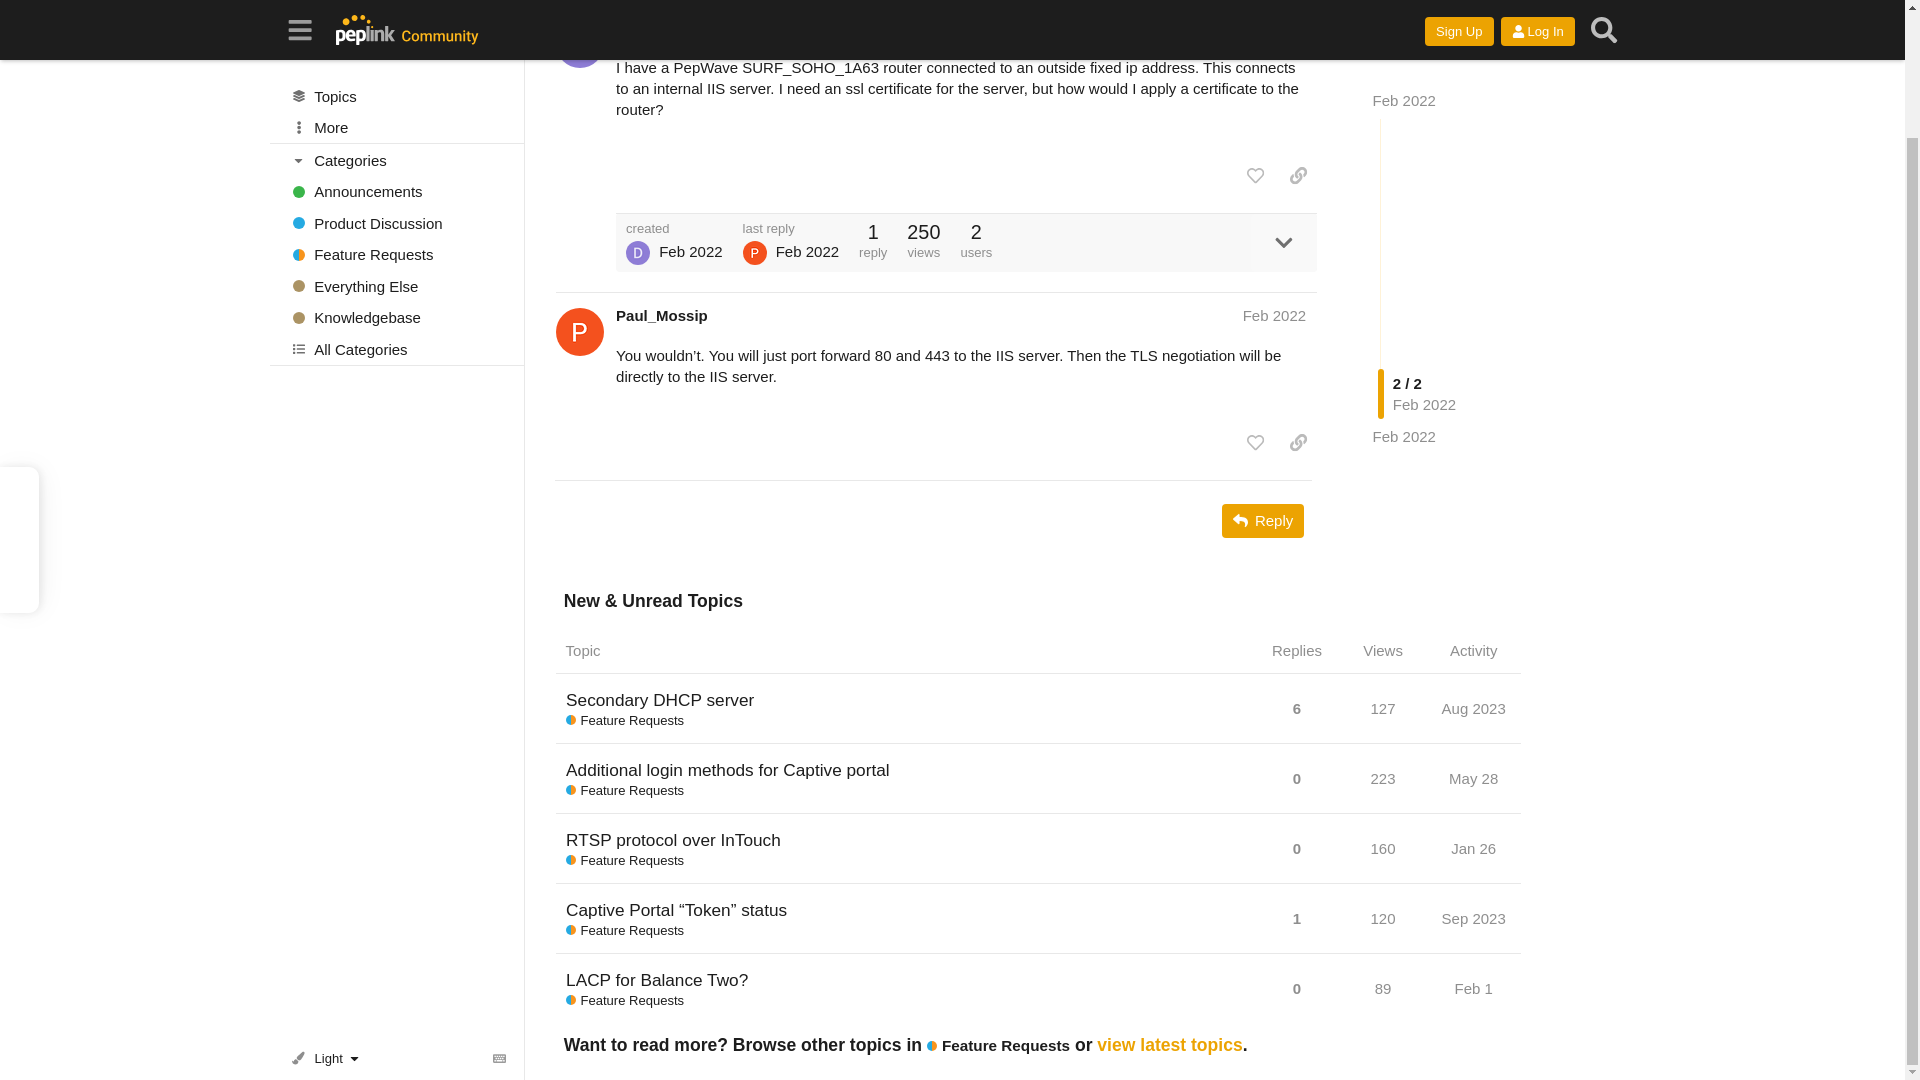  I want to click on Announcements, so click(397, 48).